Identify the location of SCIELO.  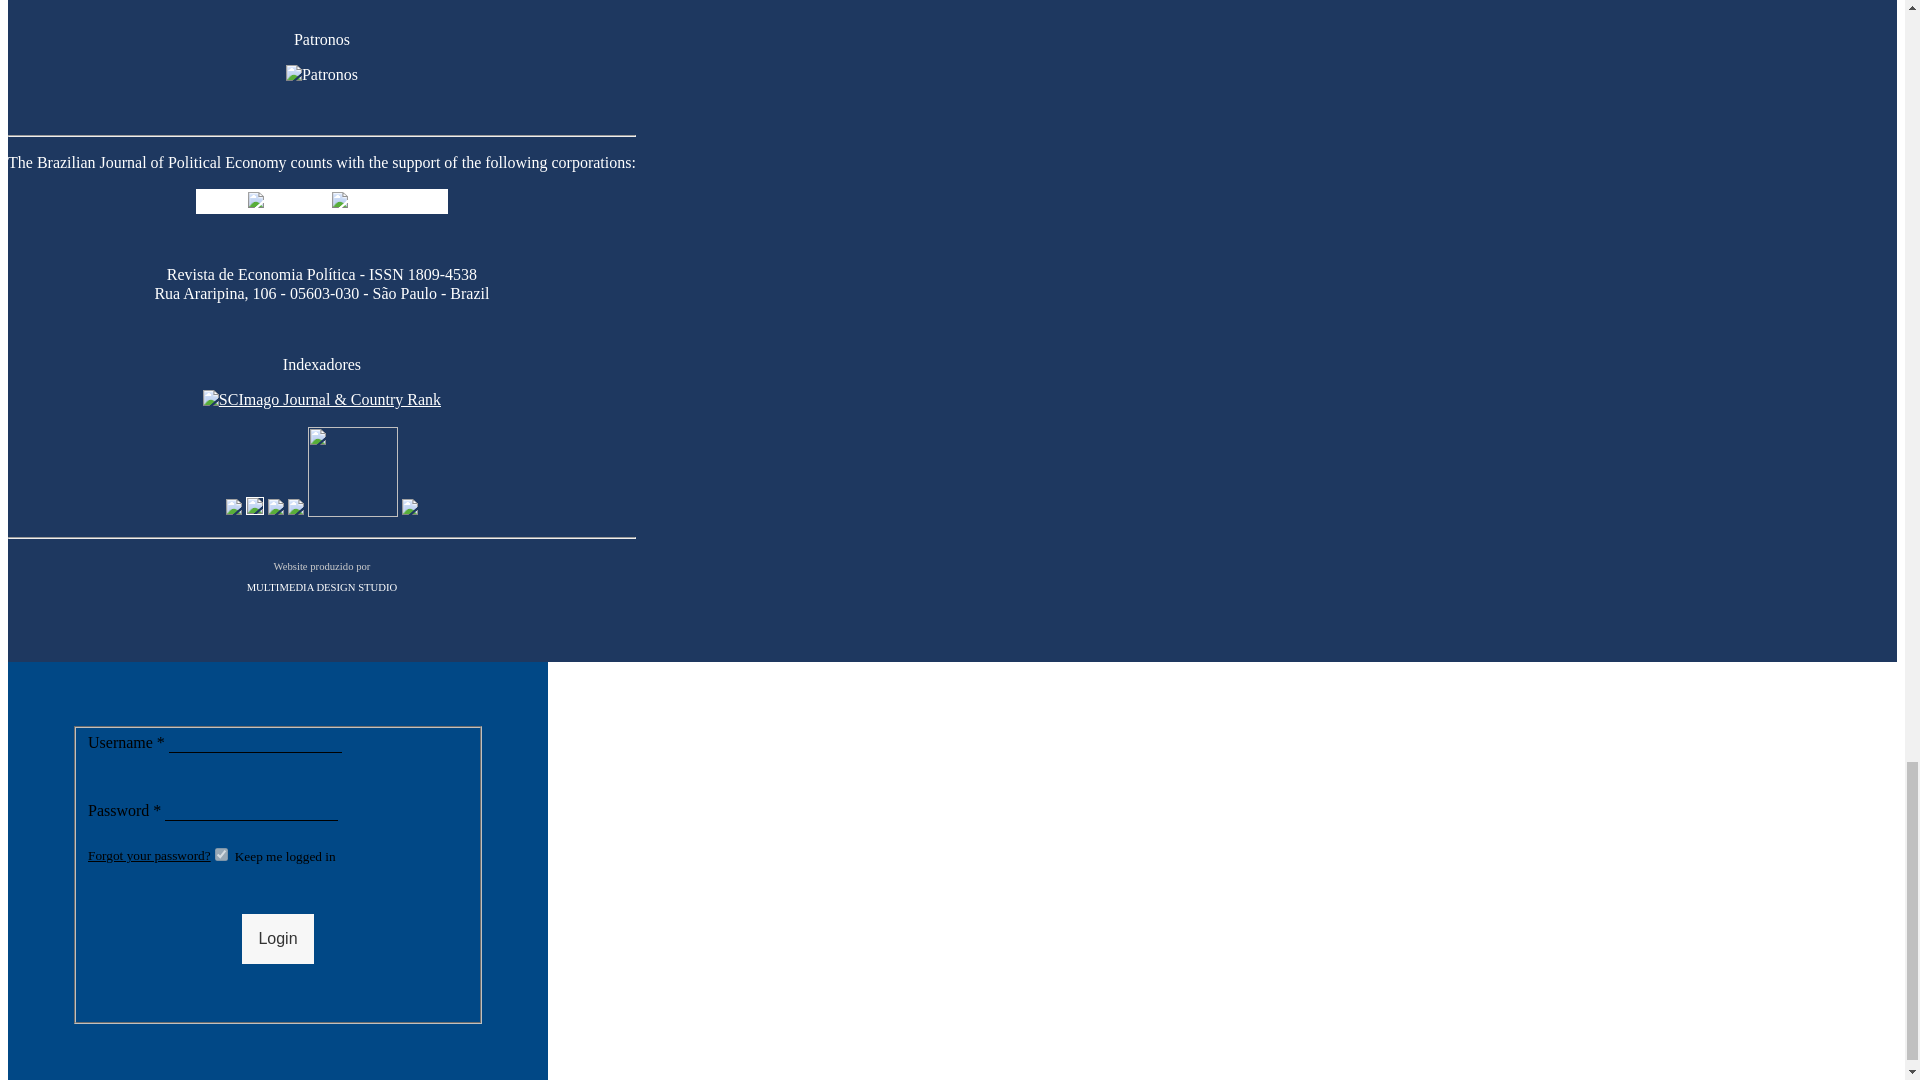
(352, 511).